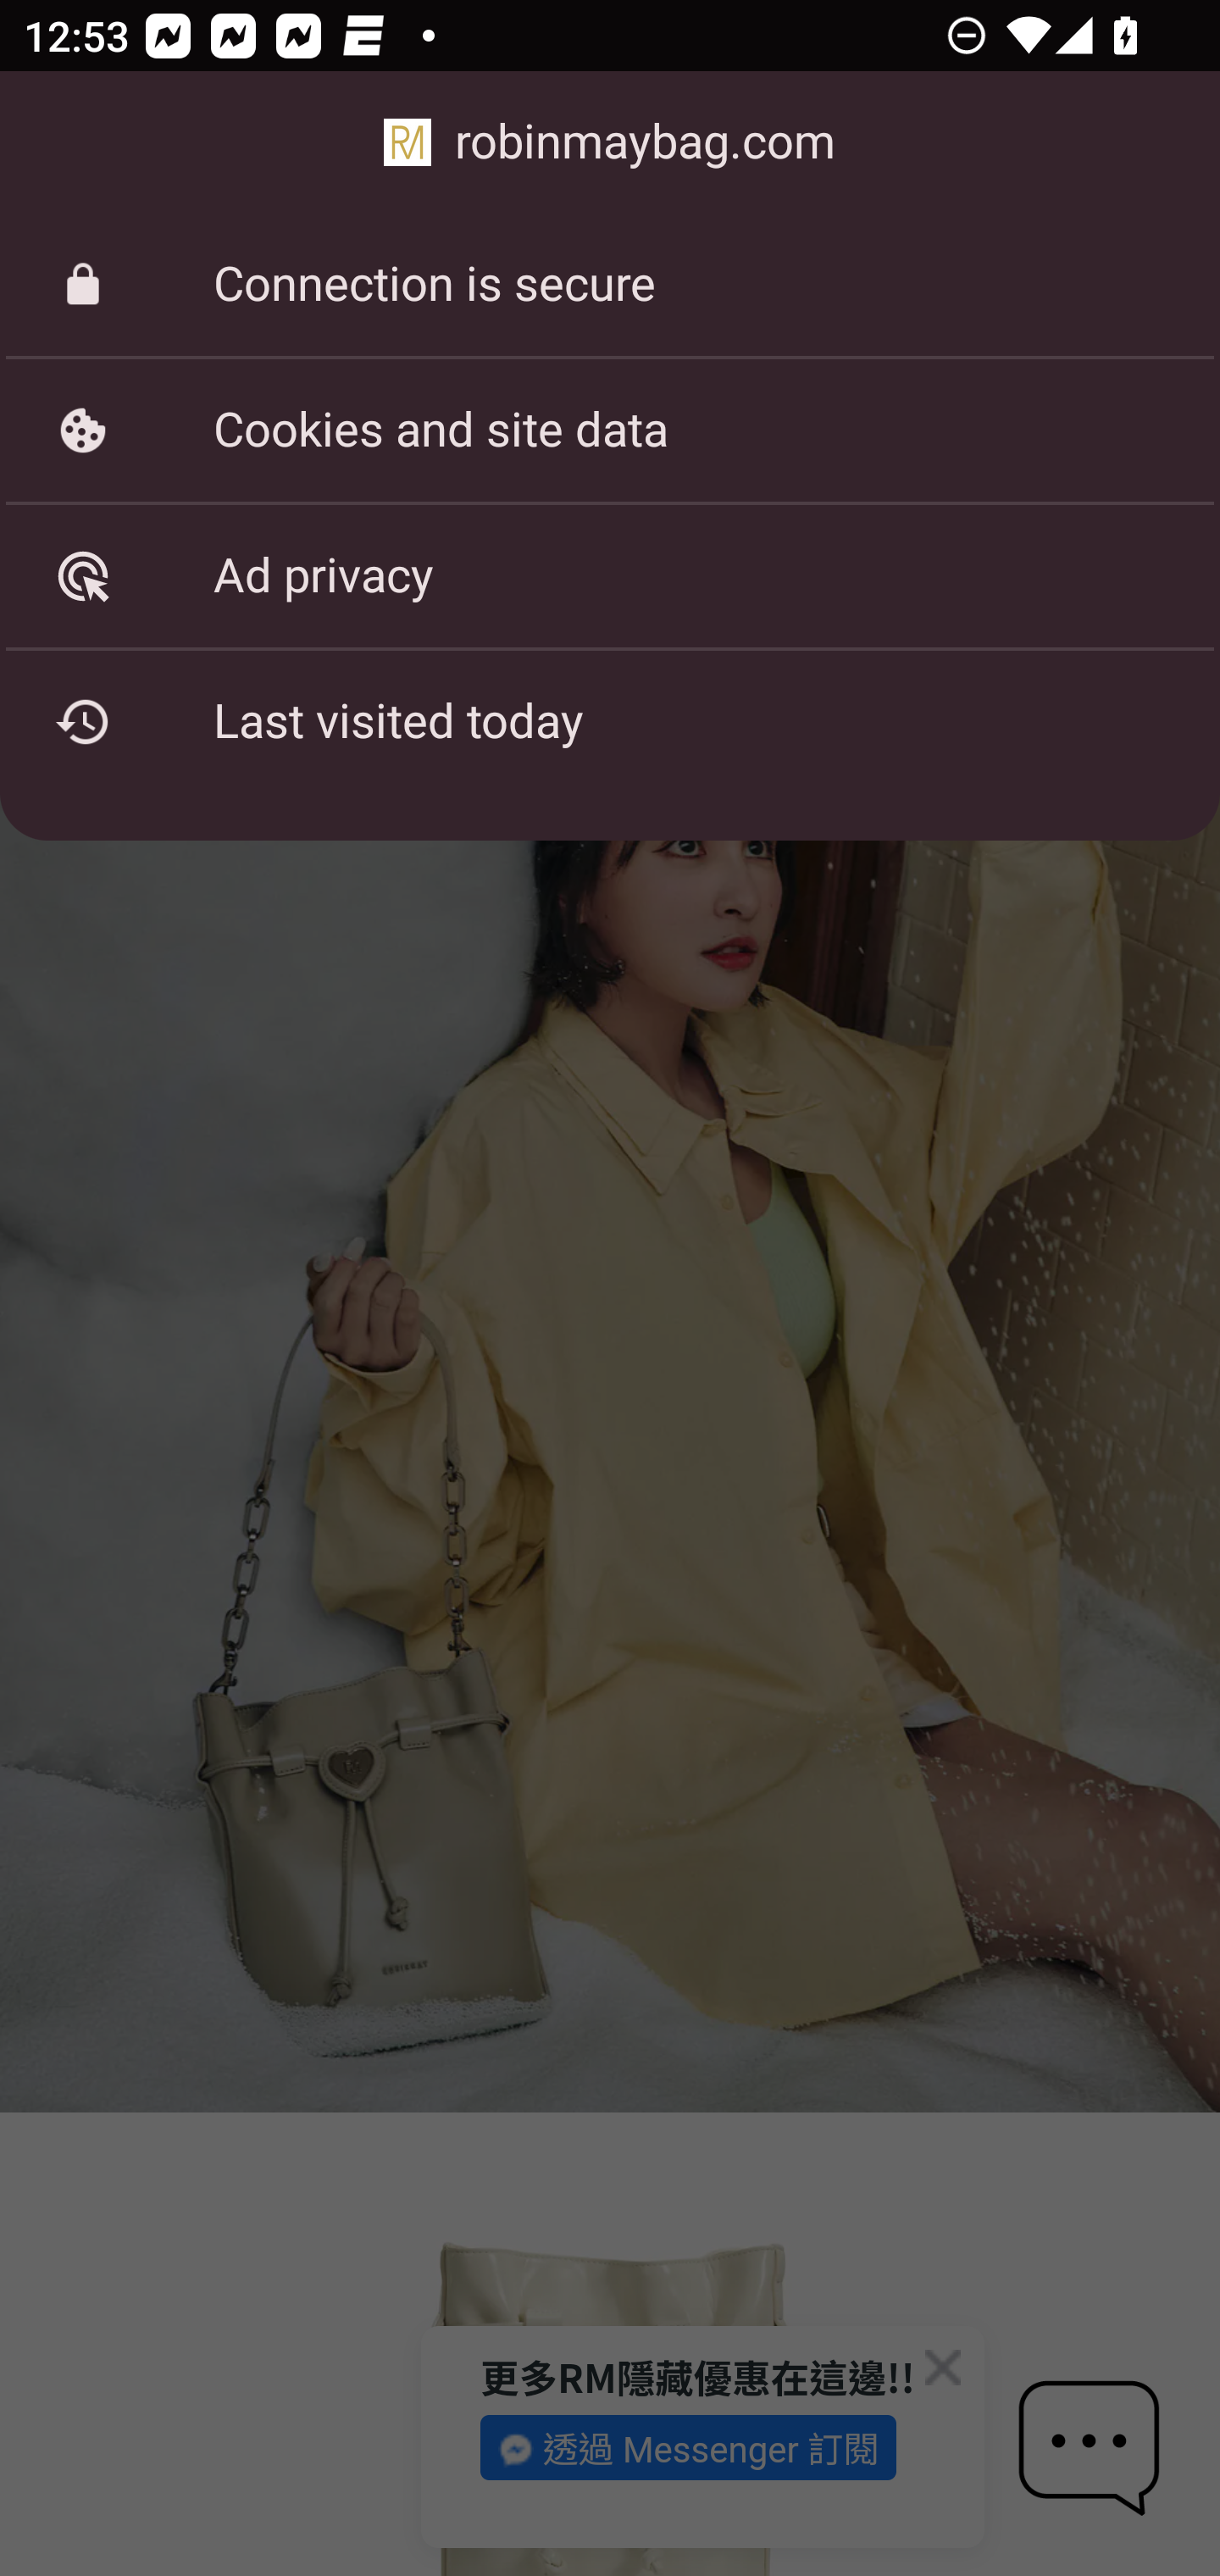 The image size is (1220, 2576). Describe the element at coordinates (610, 430) in the screenshot. I see `Cookies and site data` at that location.